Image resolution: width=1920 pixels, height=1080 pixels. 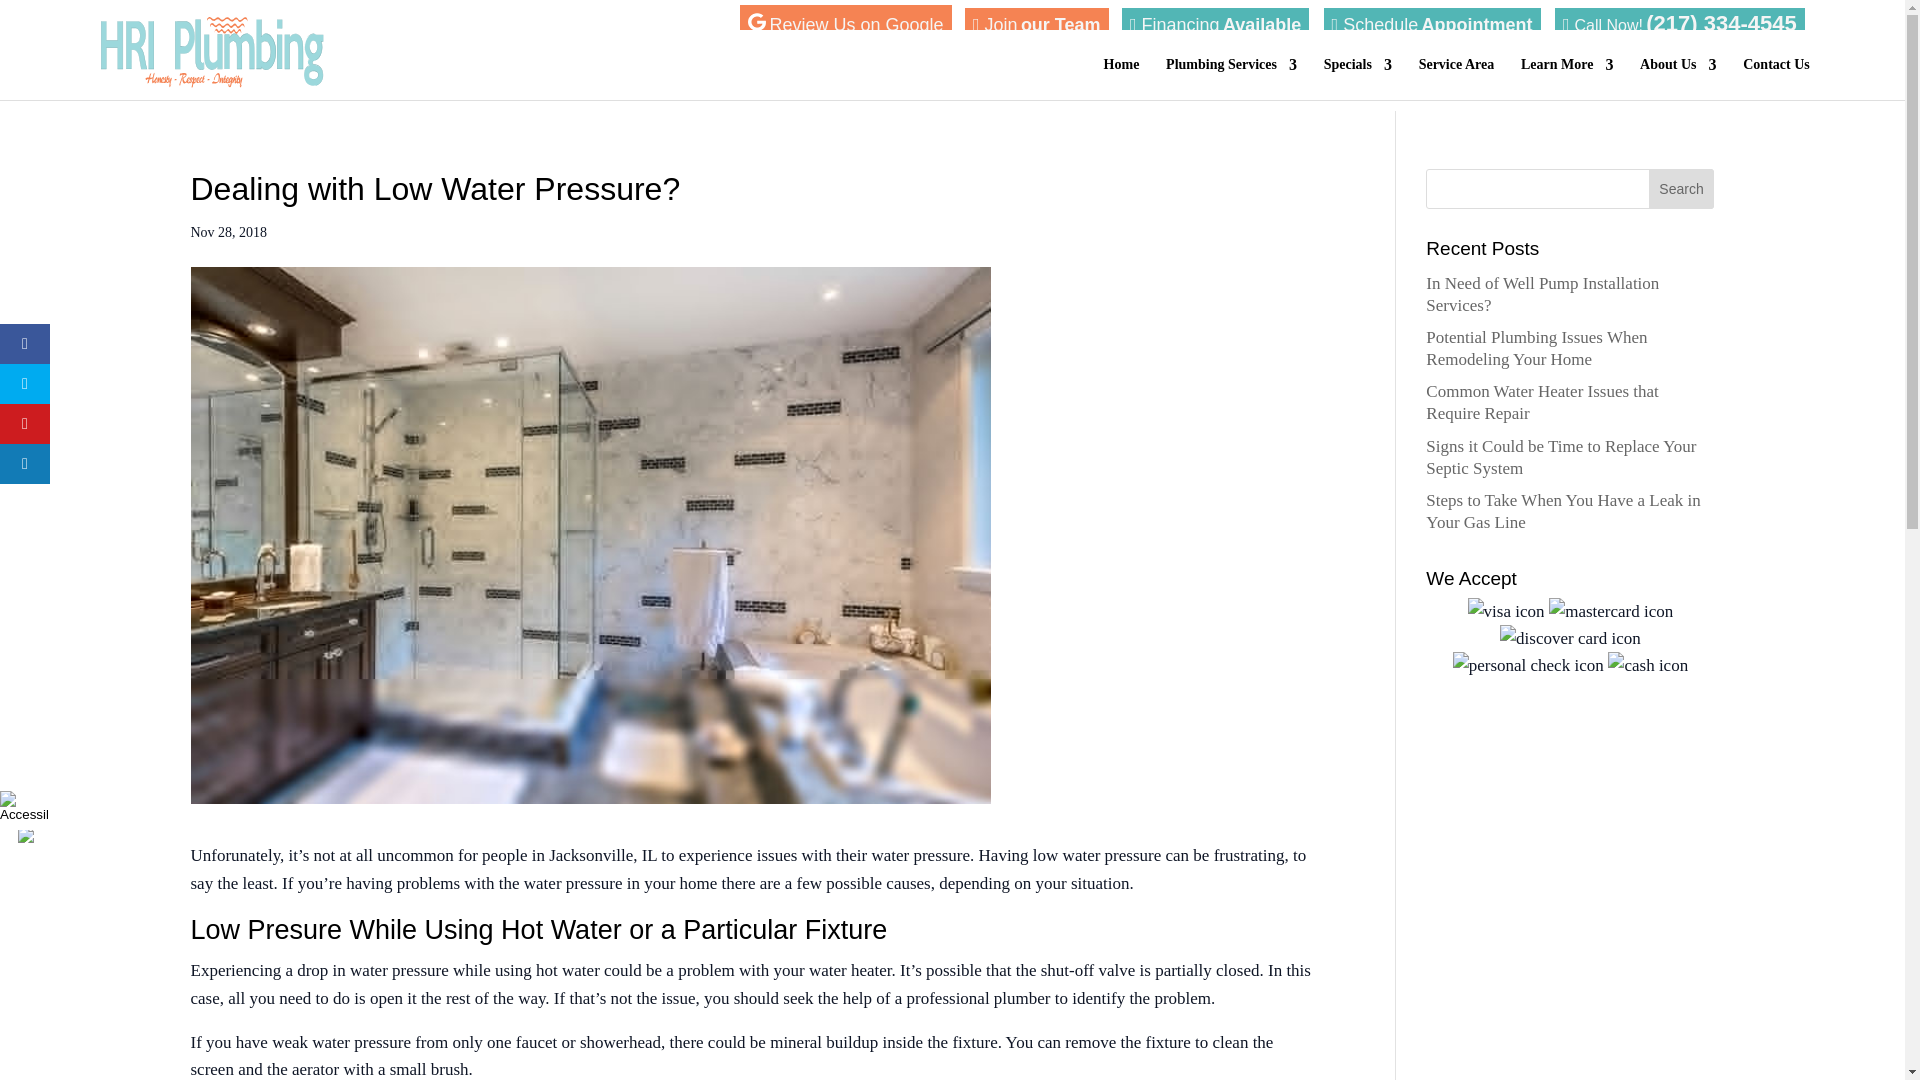 What do you see at coordinates (1215, 24) in the screenshot?
I see `Financing Available` at bounding box center [1215, 24].